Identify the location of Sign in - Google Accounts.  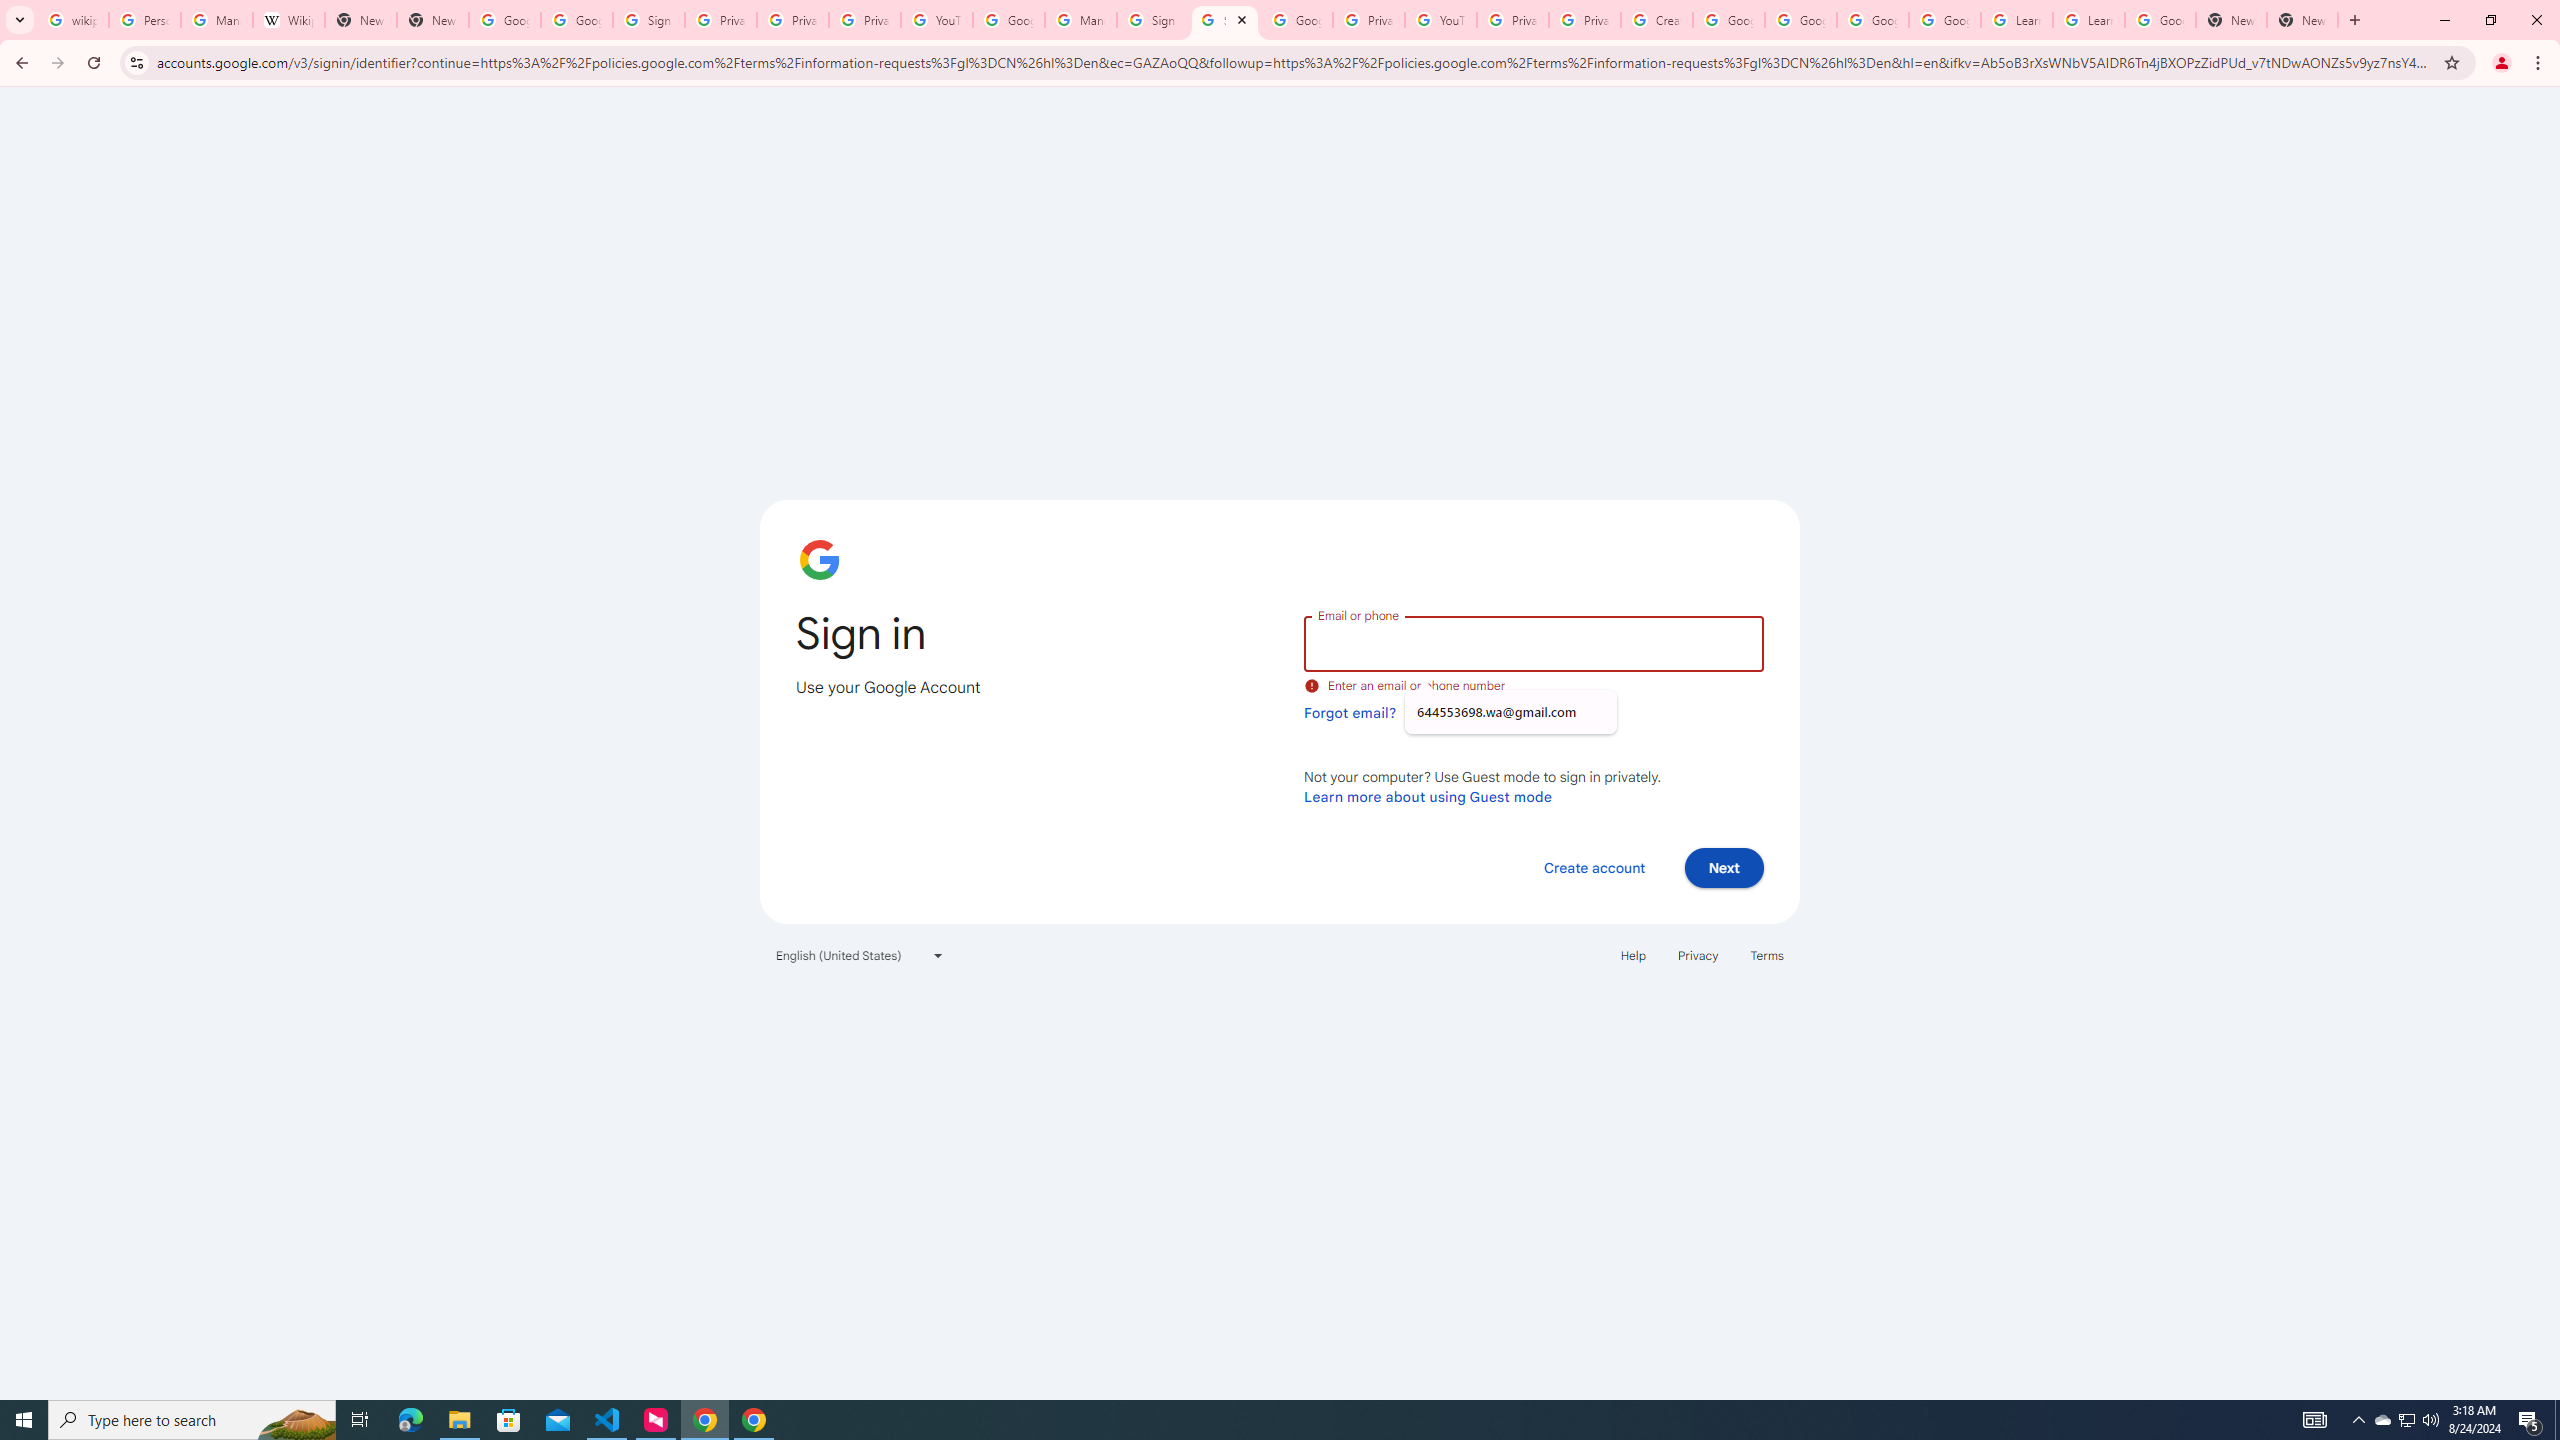
(1153, 20).